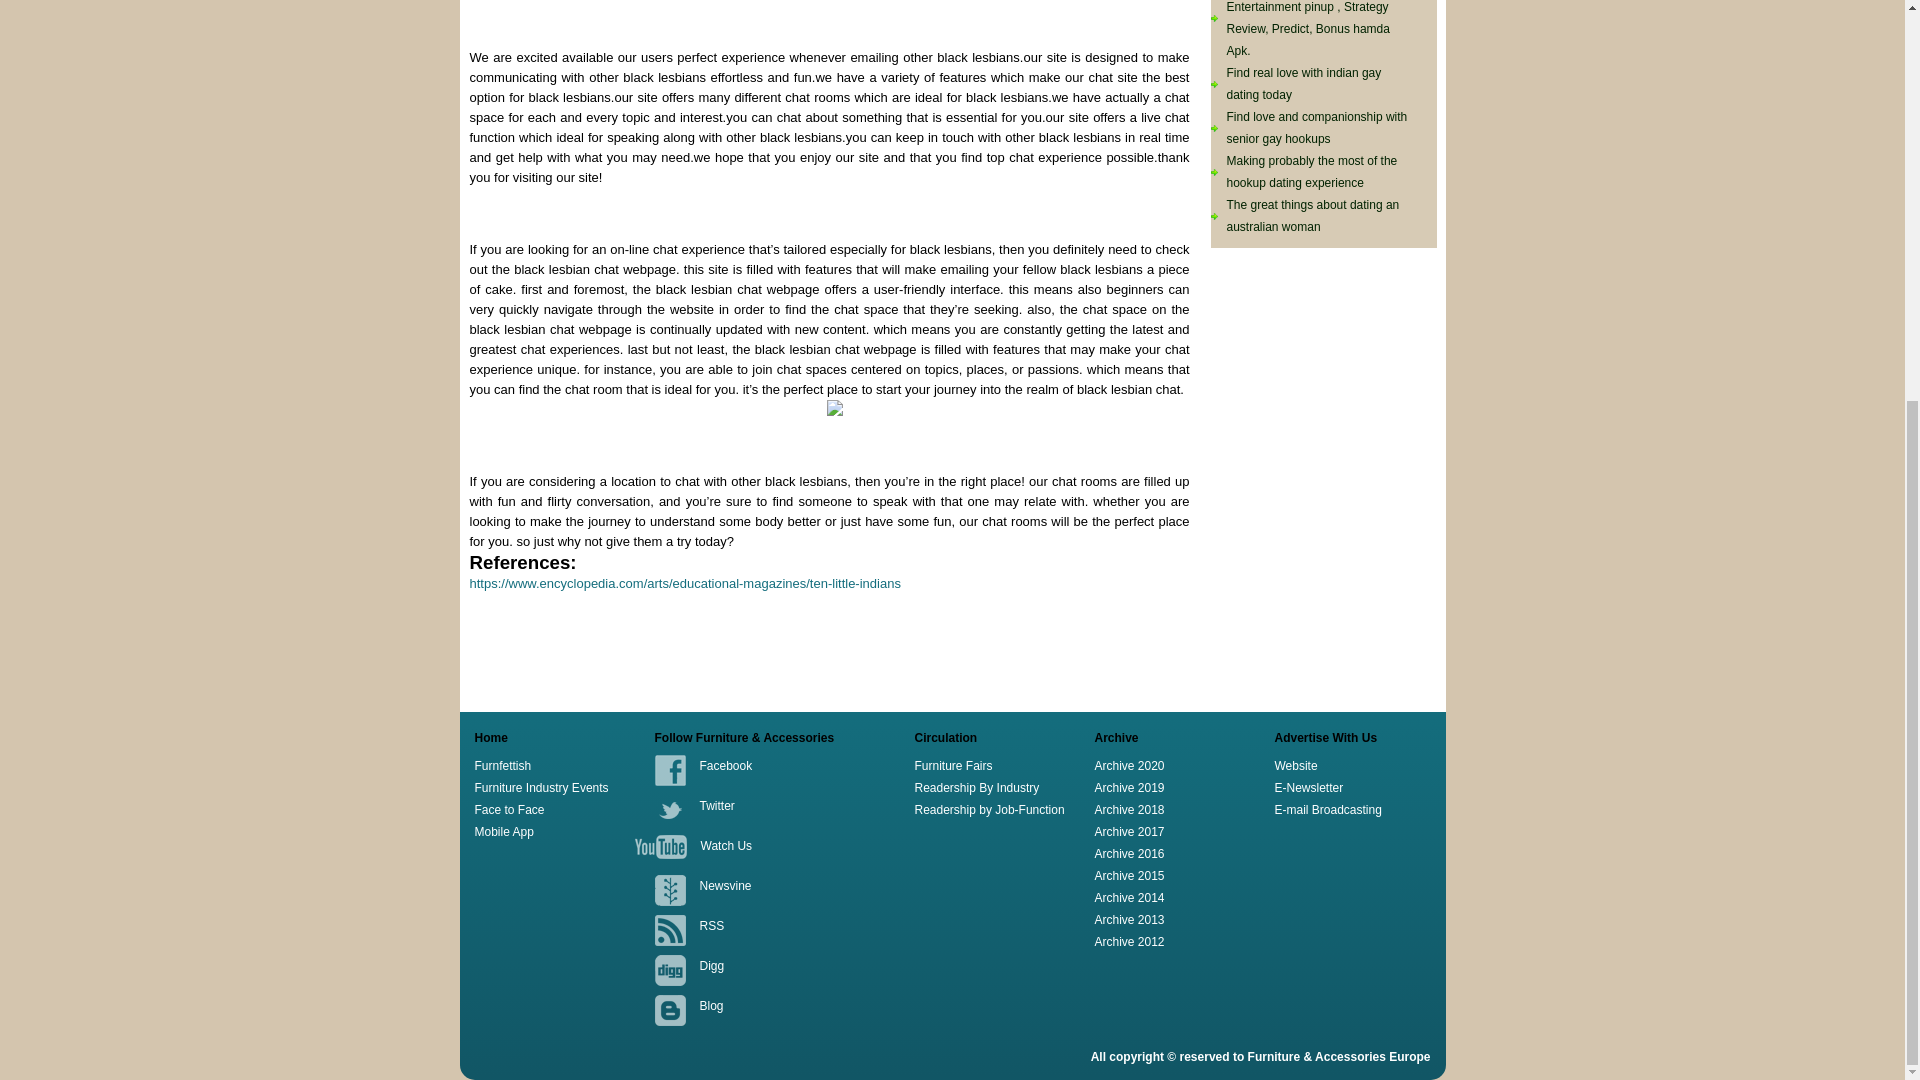 Image resolution: width=1920 pixels, height=1080 pixels. I want to click on Newsvine, so click(726, 886).